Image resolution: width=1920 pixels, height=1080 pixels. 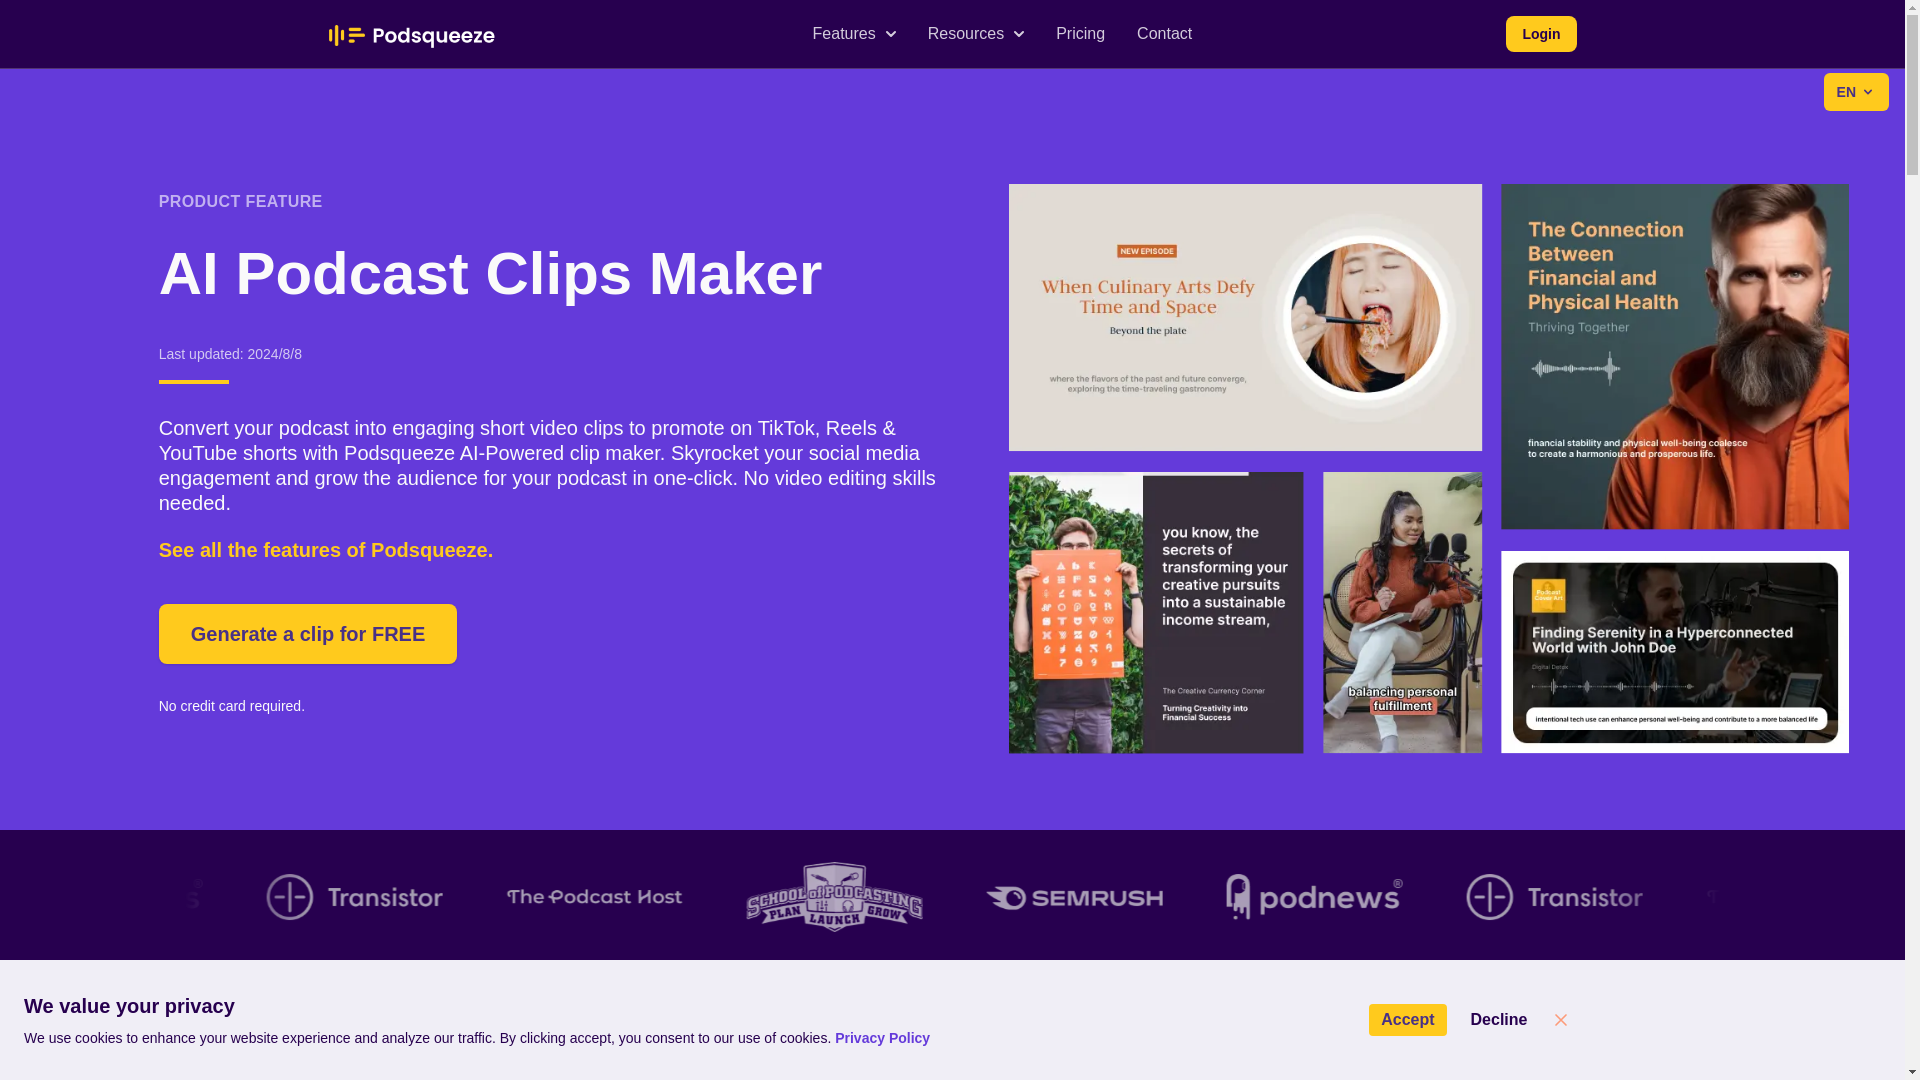 I want to click on Pricing, so click(x=1080, y=34).